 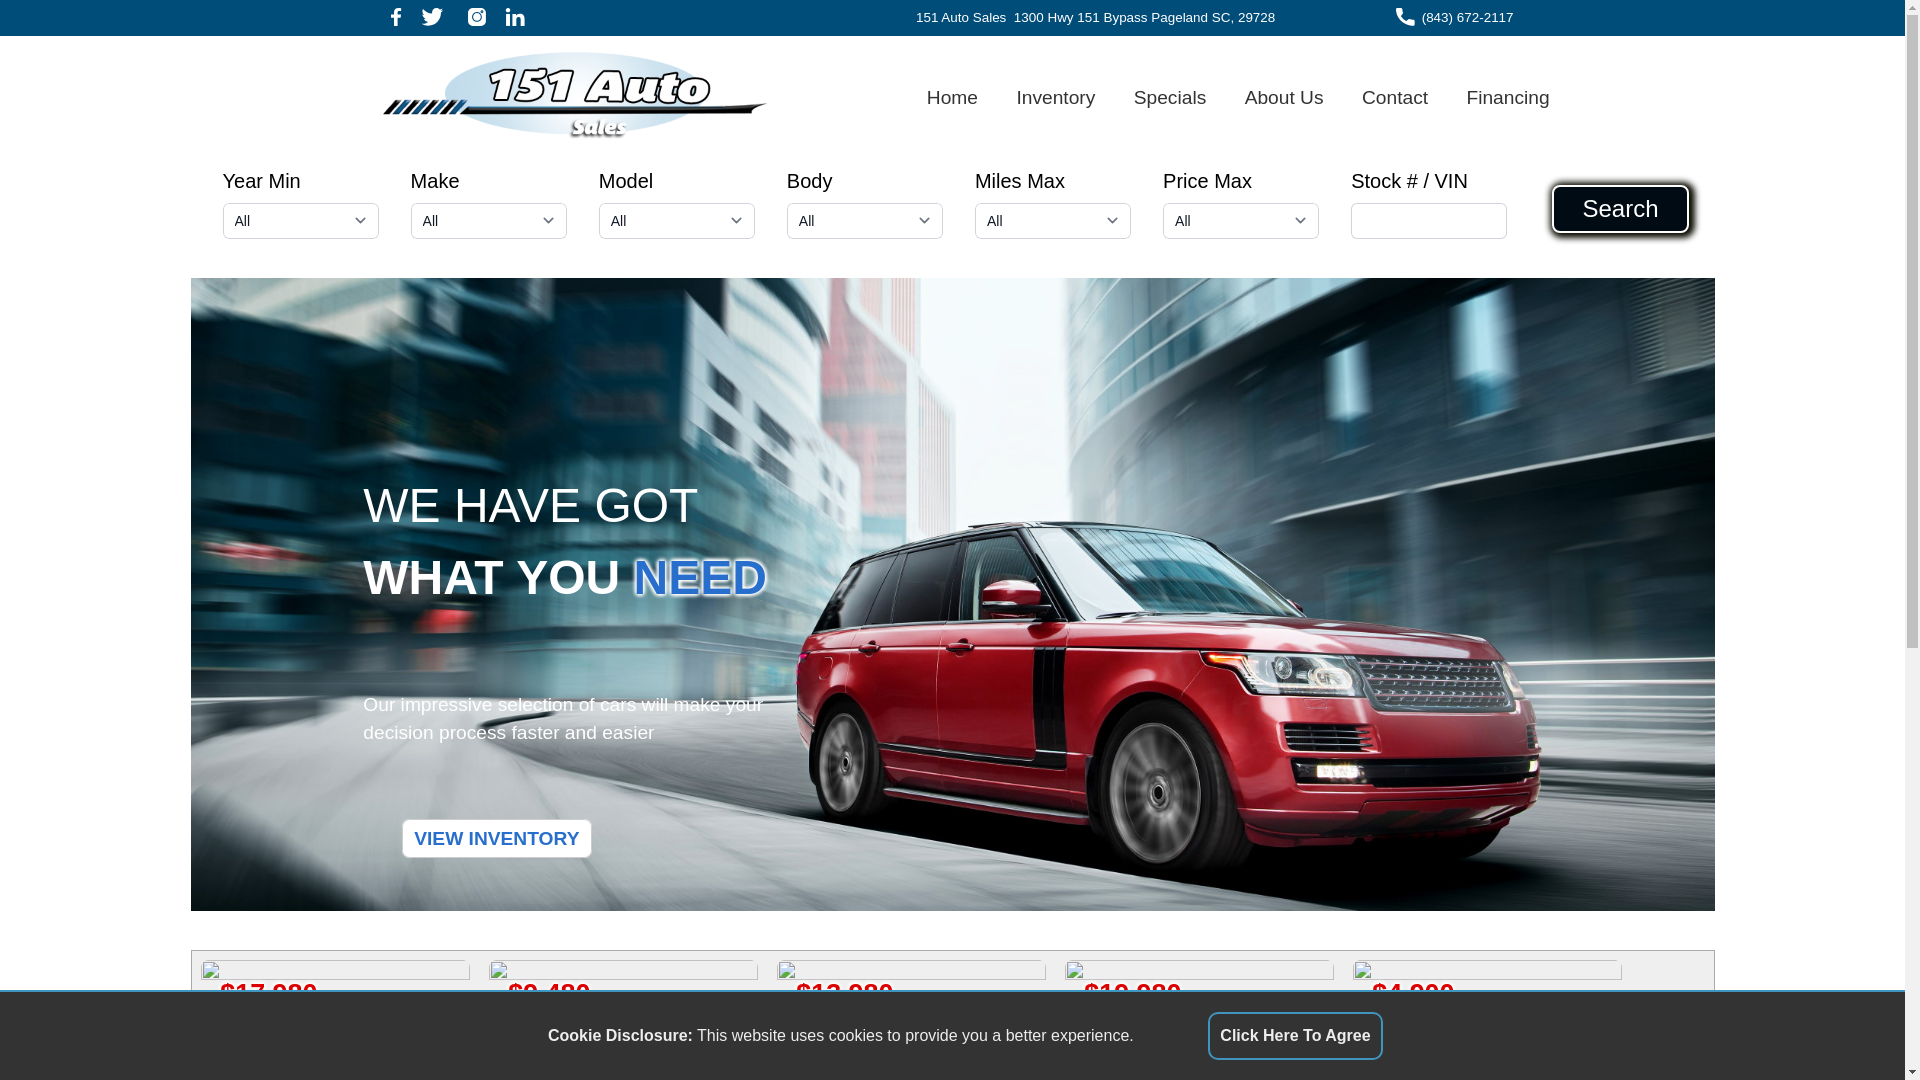 What do you see at coordinates (676, 974) in the screenshot?
I see `$13,980` at bounding box center [676, 974].